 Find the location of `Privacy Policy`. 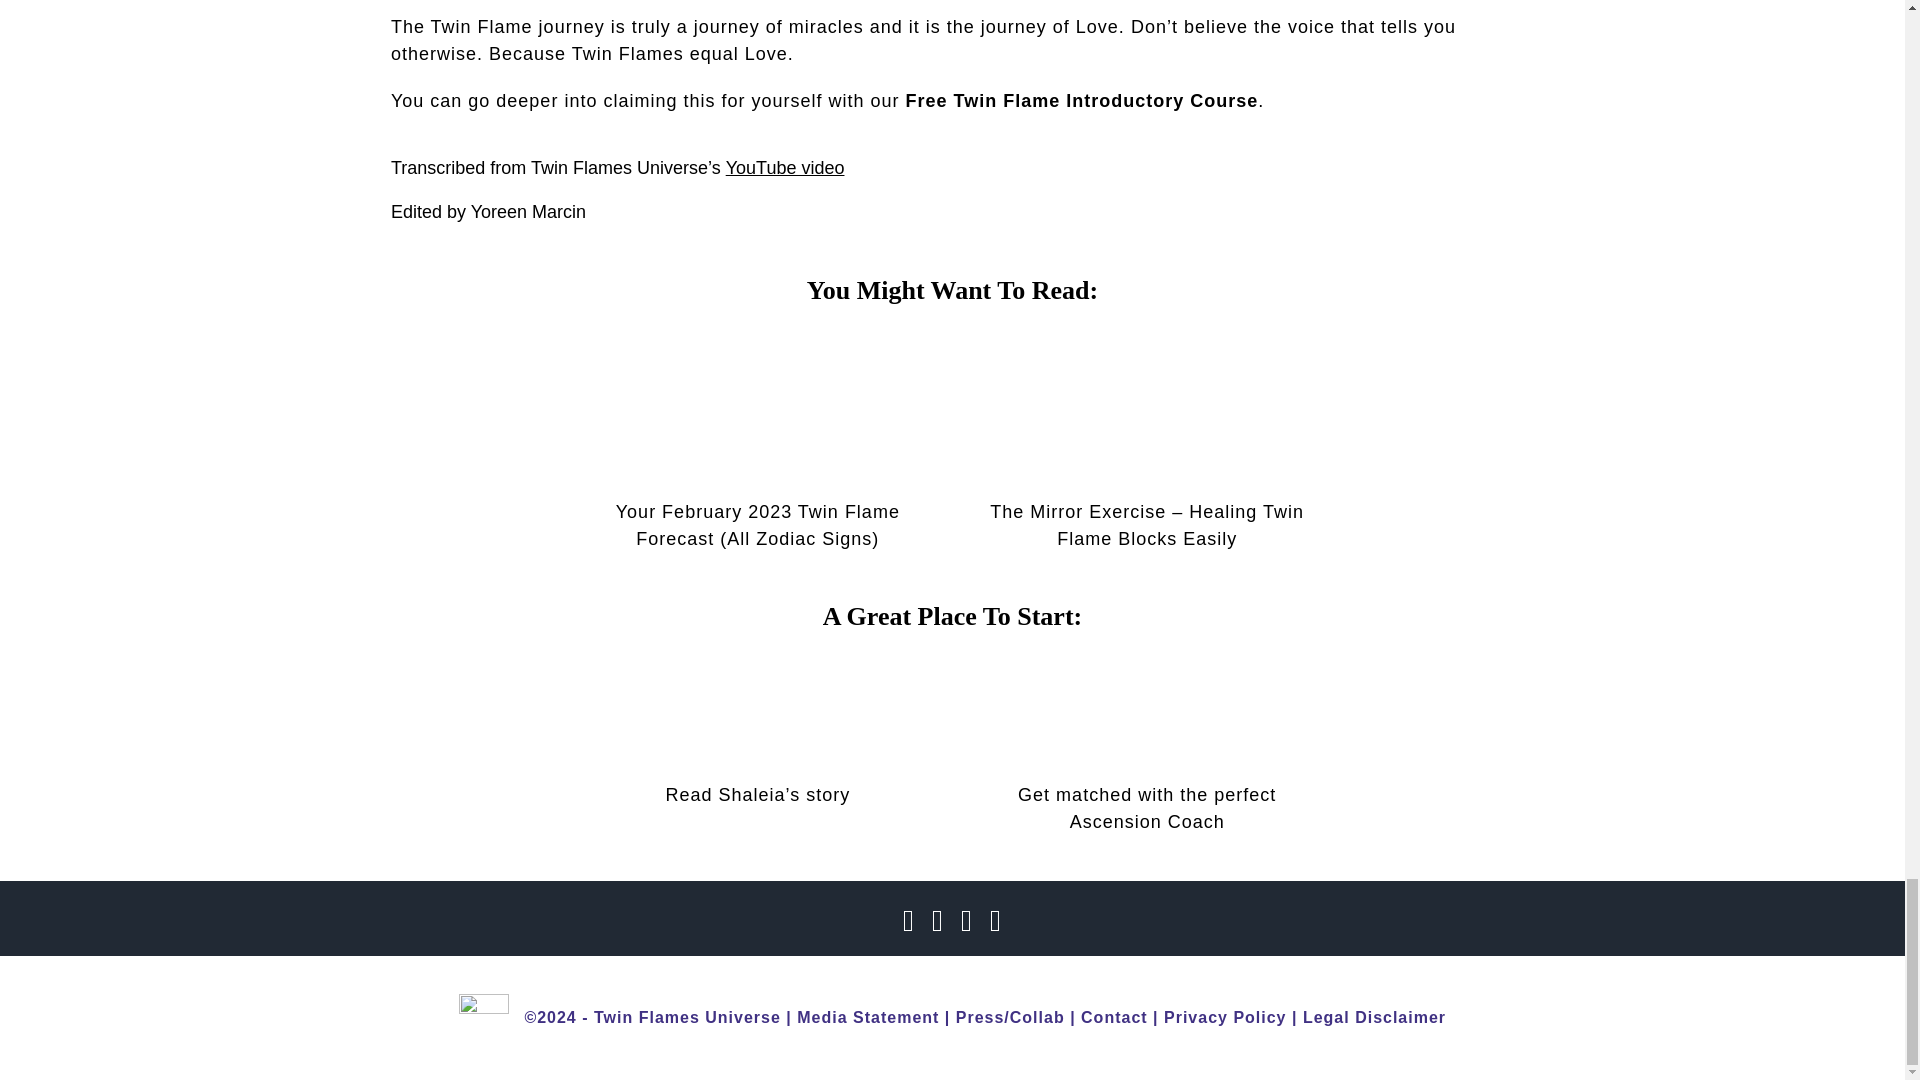

Privacy Policy is located at coordinates (1224, 1017).